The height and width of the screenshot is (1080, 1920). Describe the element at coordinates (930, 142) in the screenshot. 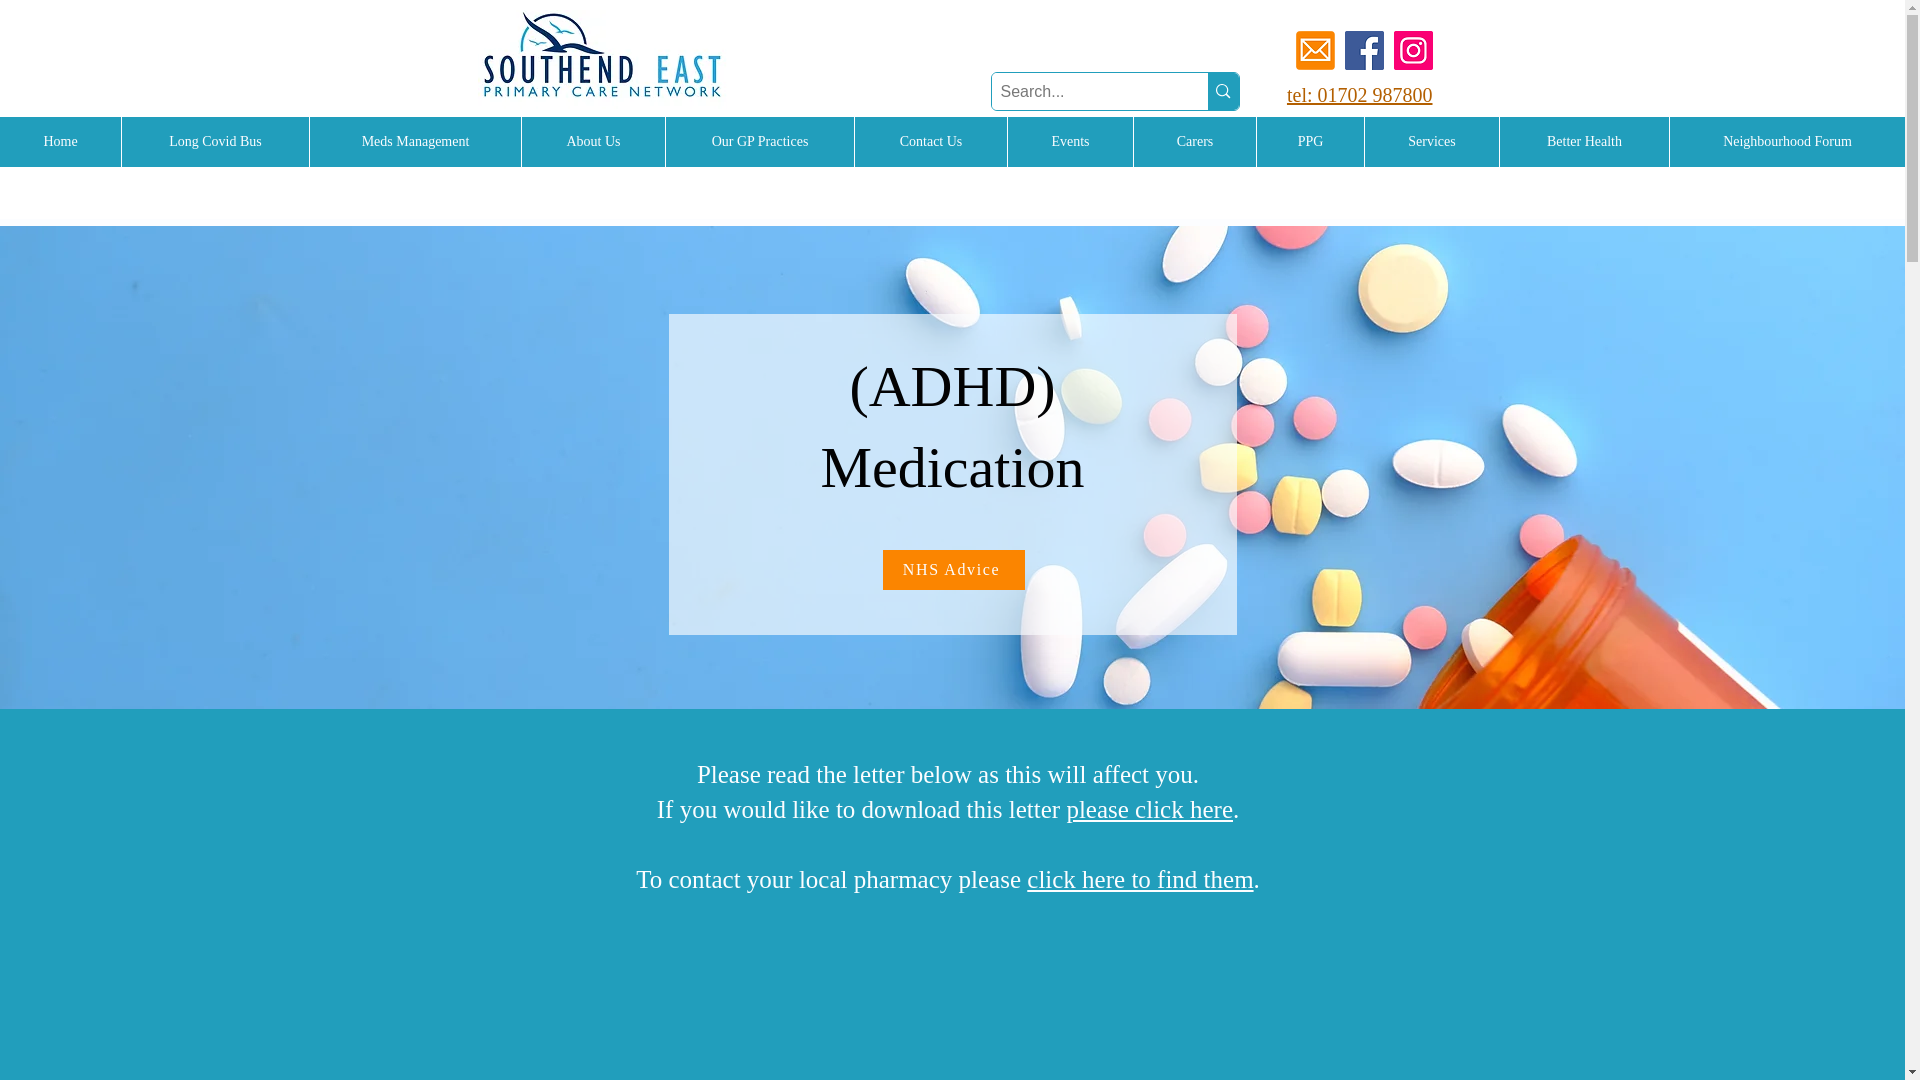

I see `Contact Us` at that location.